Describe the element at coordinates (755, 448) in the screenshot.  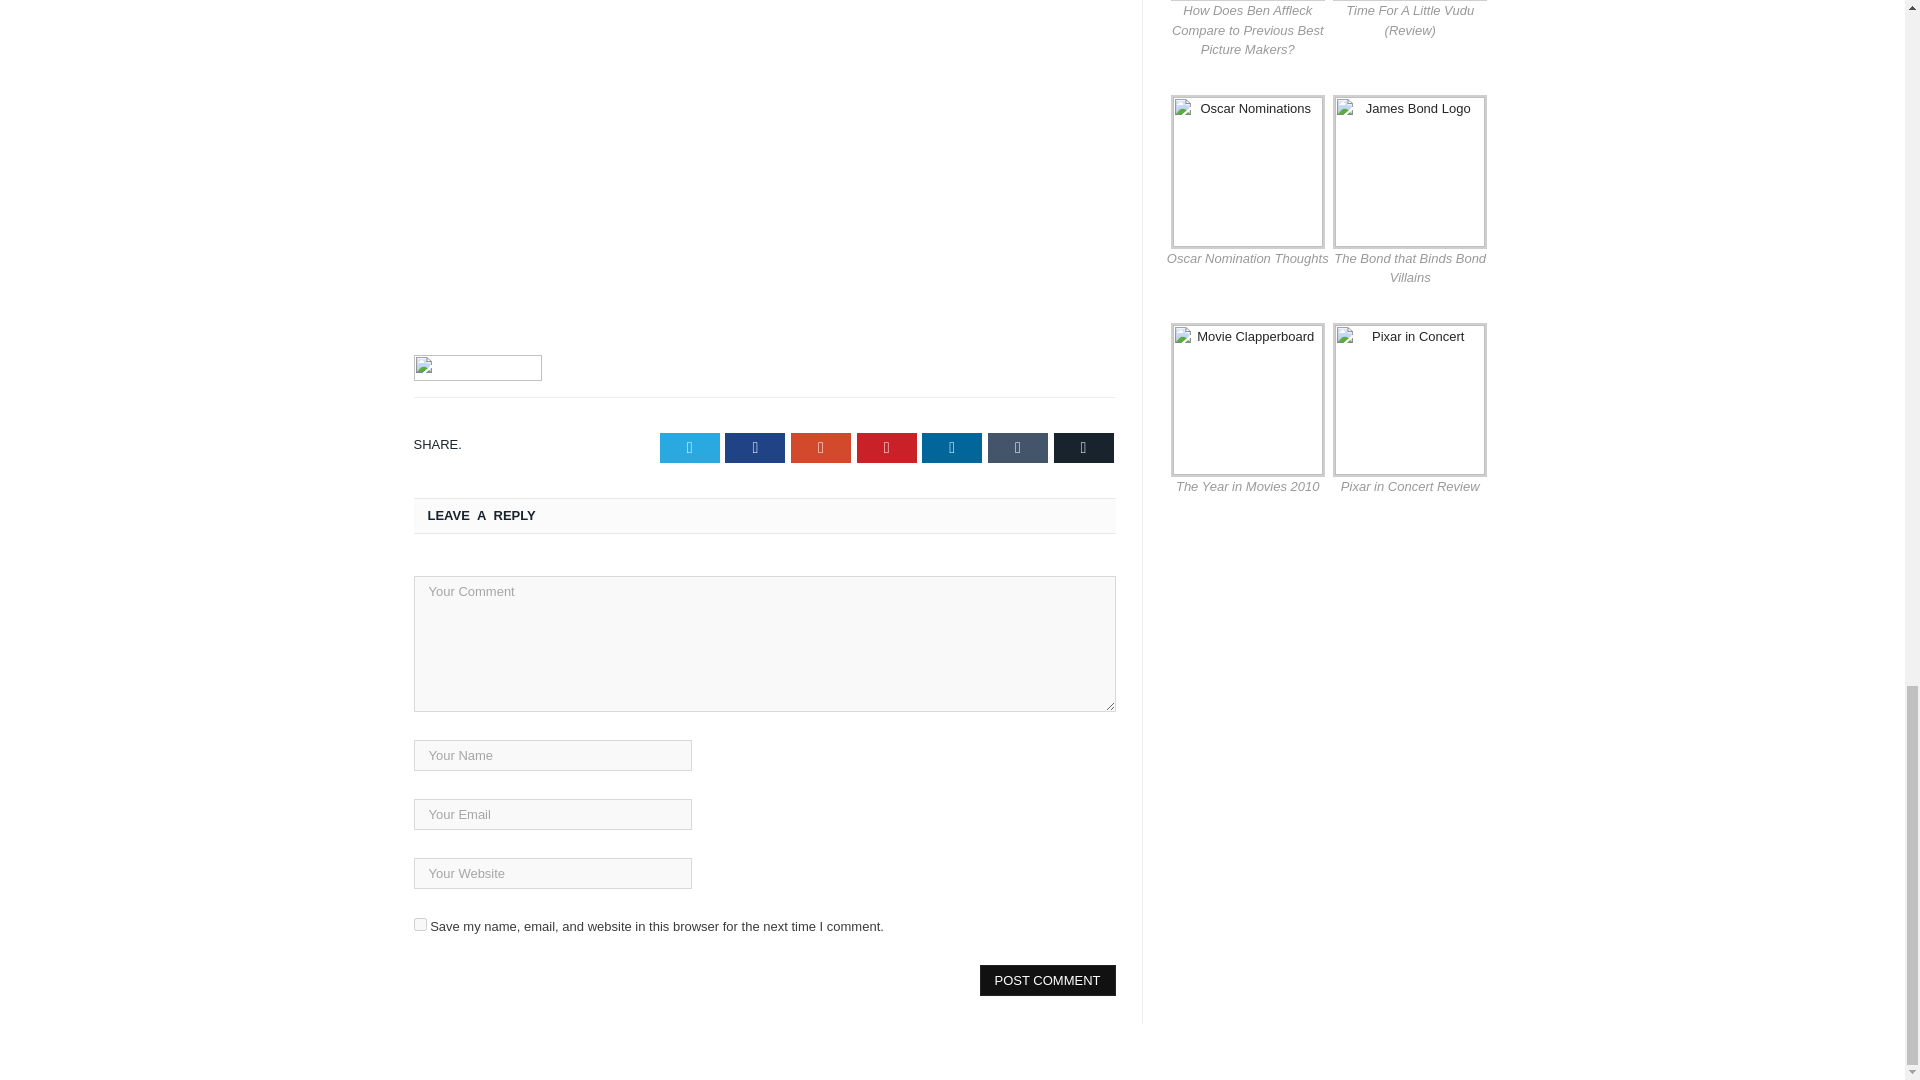
I see `Facebook` at that location.